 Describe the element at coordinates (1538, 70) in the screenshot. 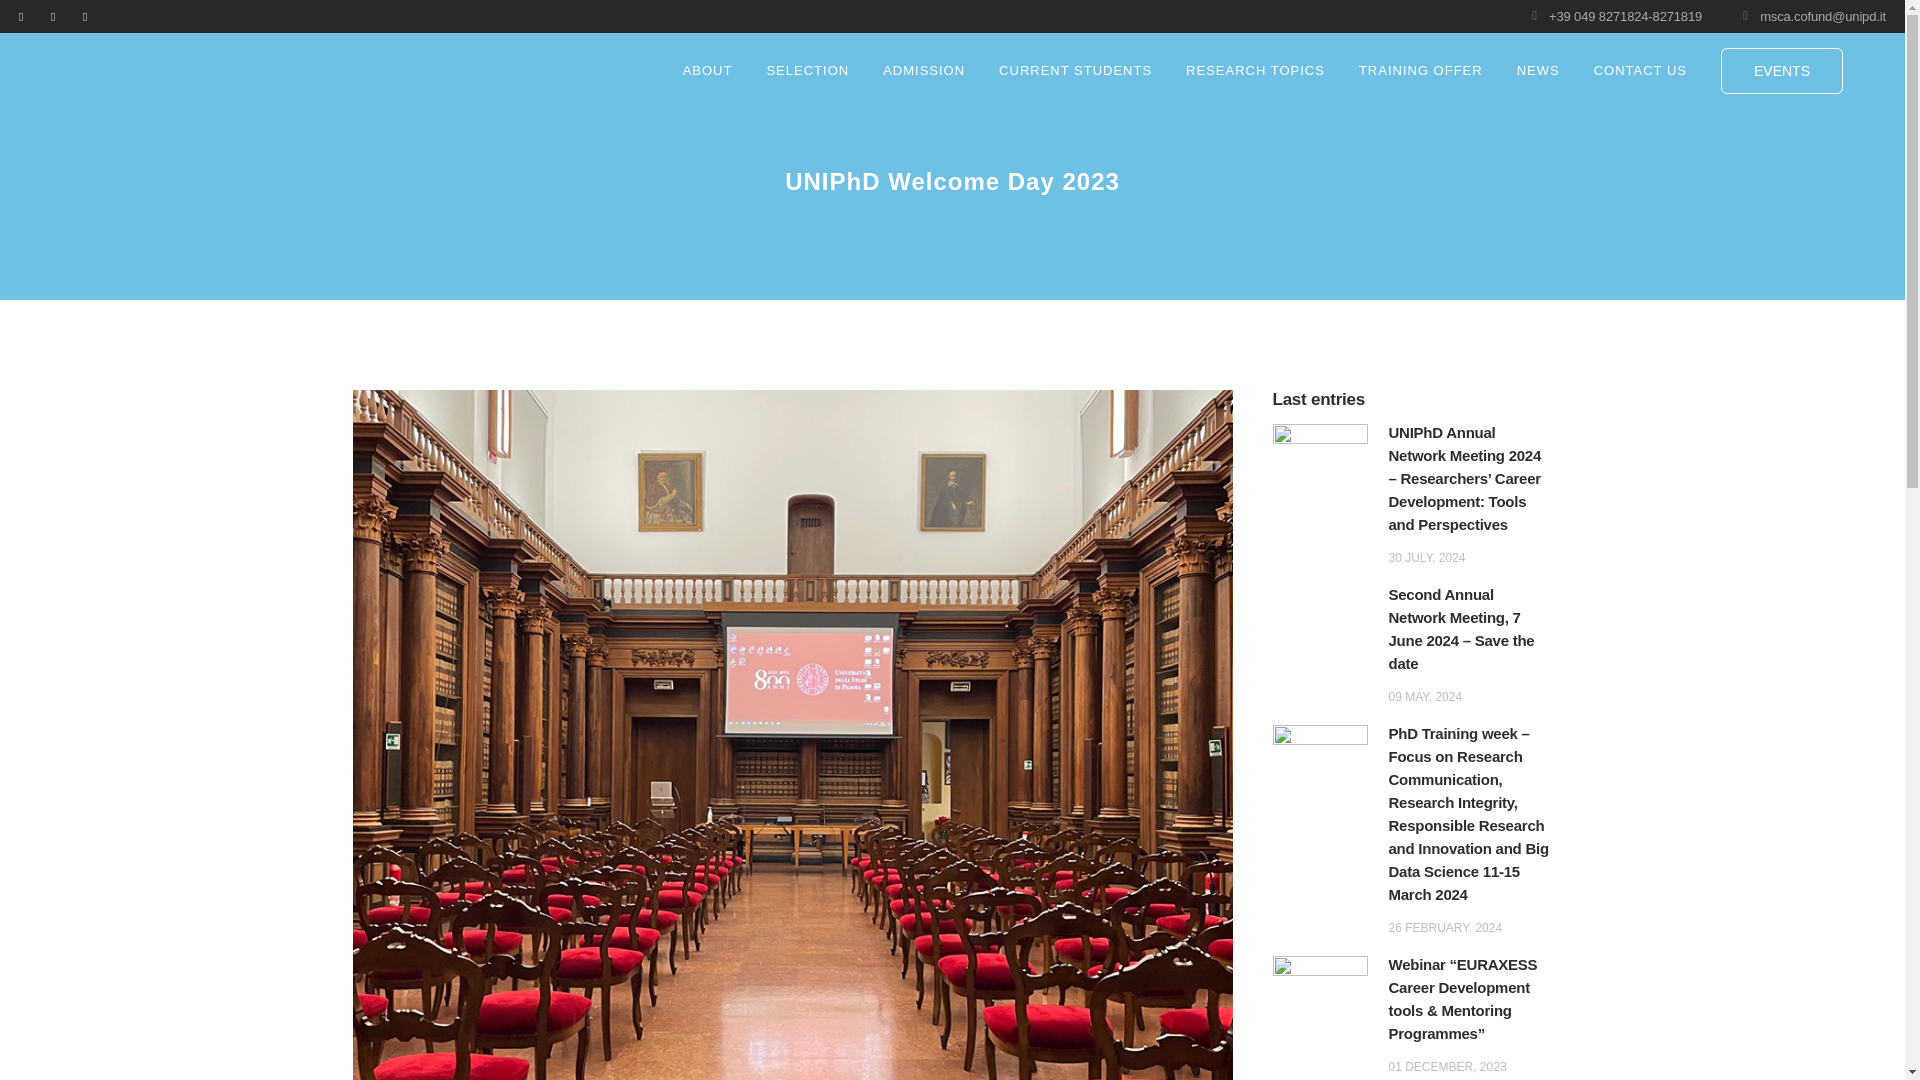

I see `NEWS` at that location.